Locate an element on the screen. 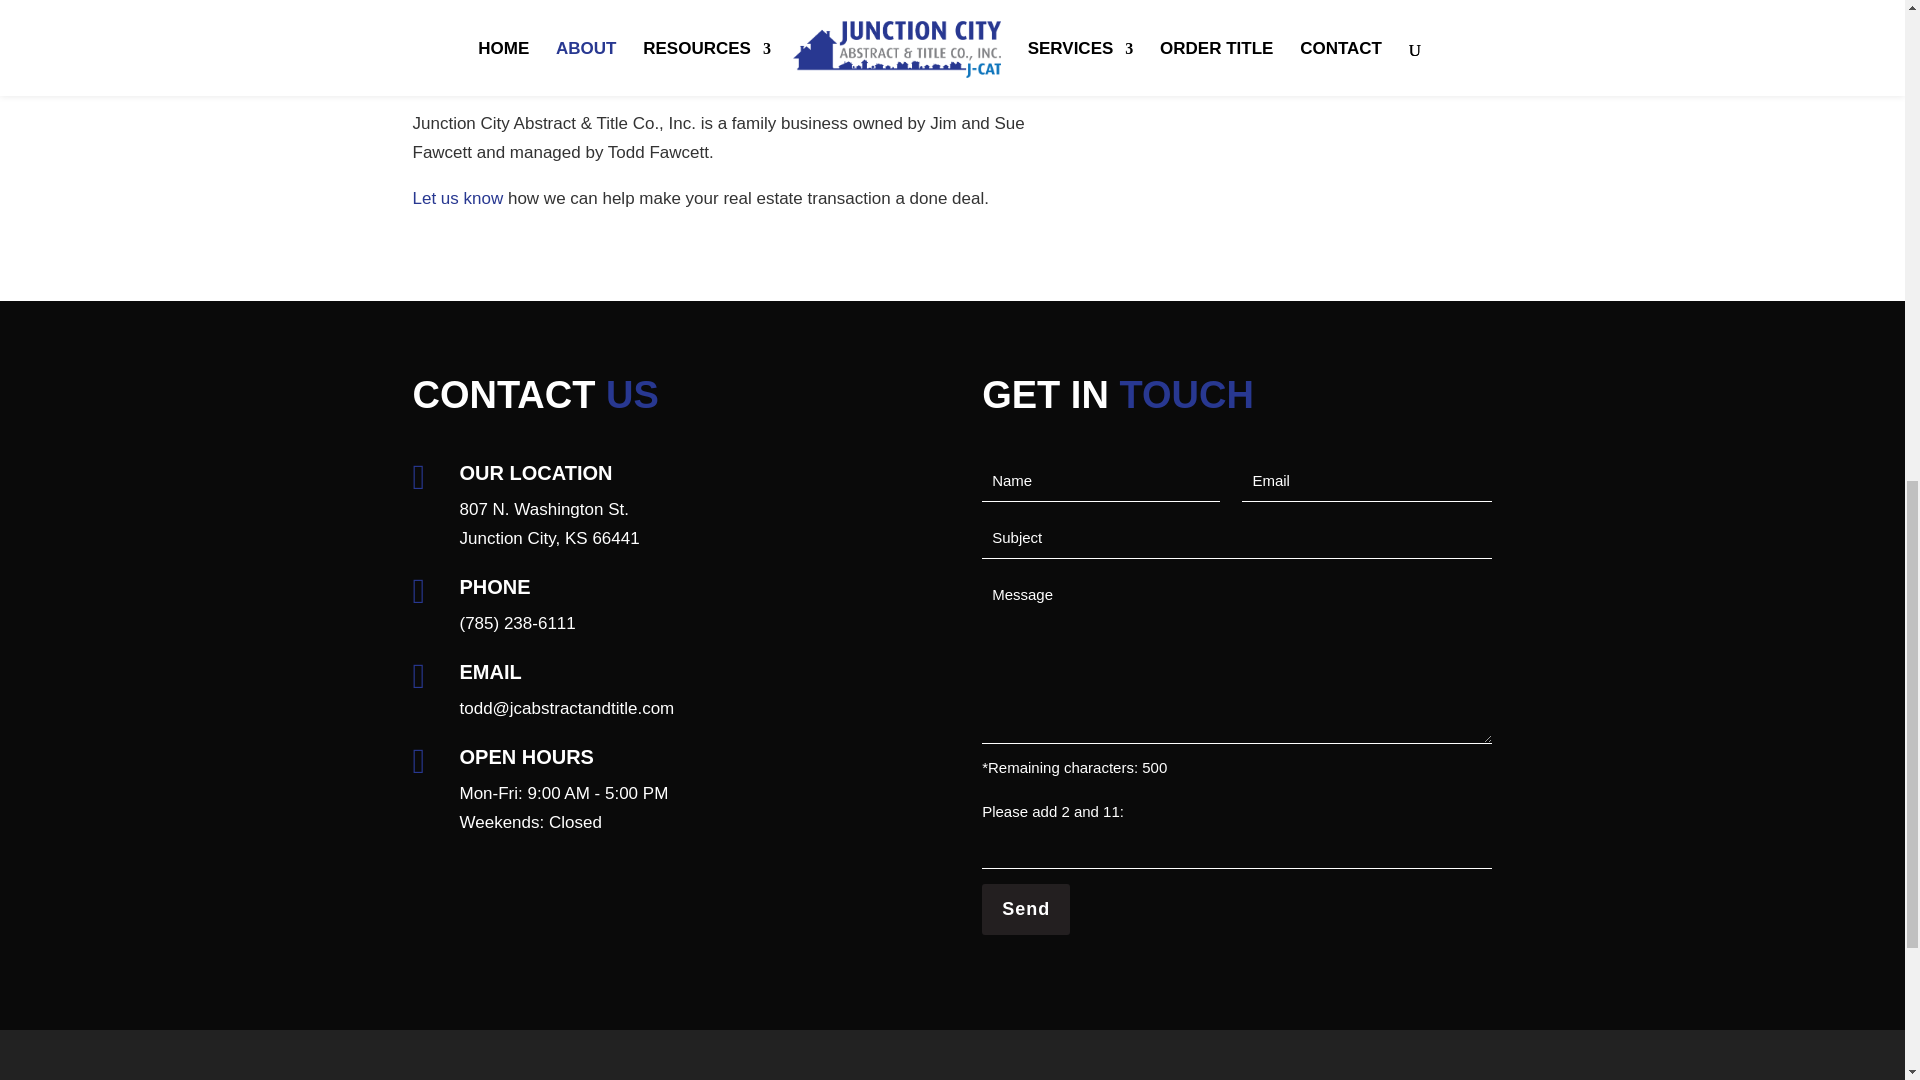  Call Us is located at coordinates (518, 623).